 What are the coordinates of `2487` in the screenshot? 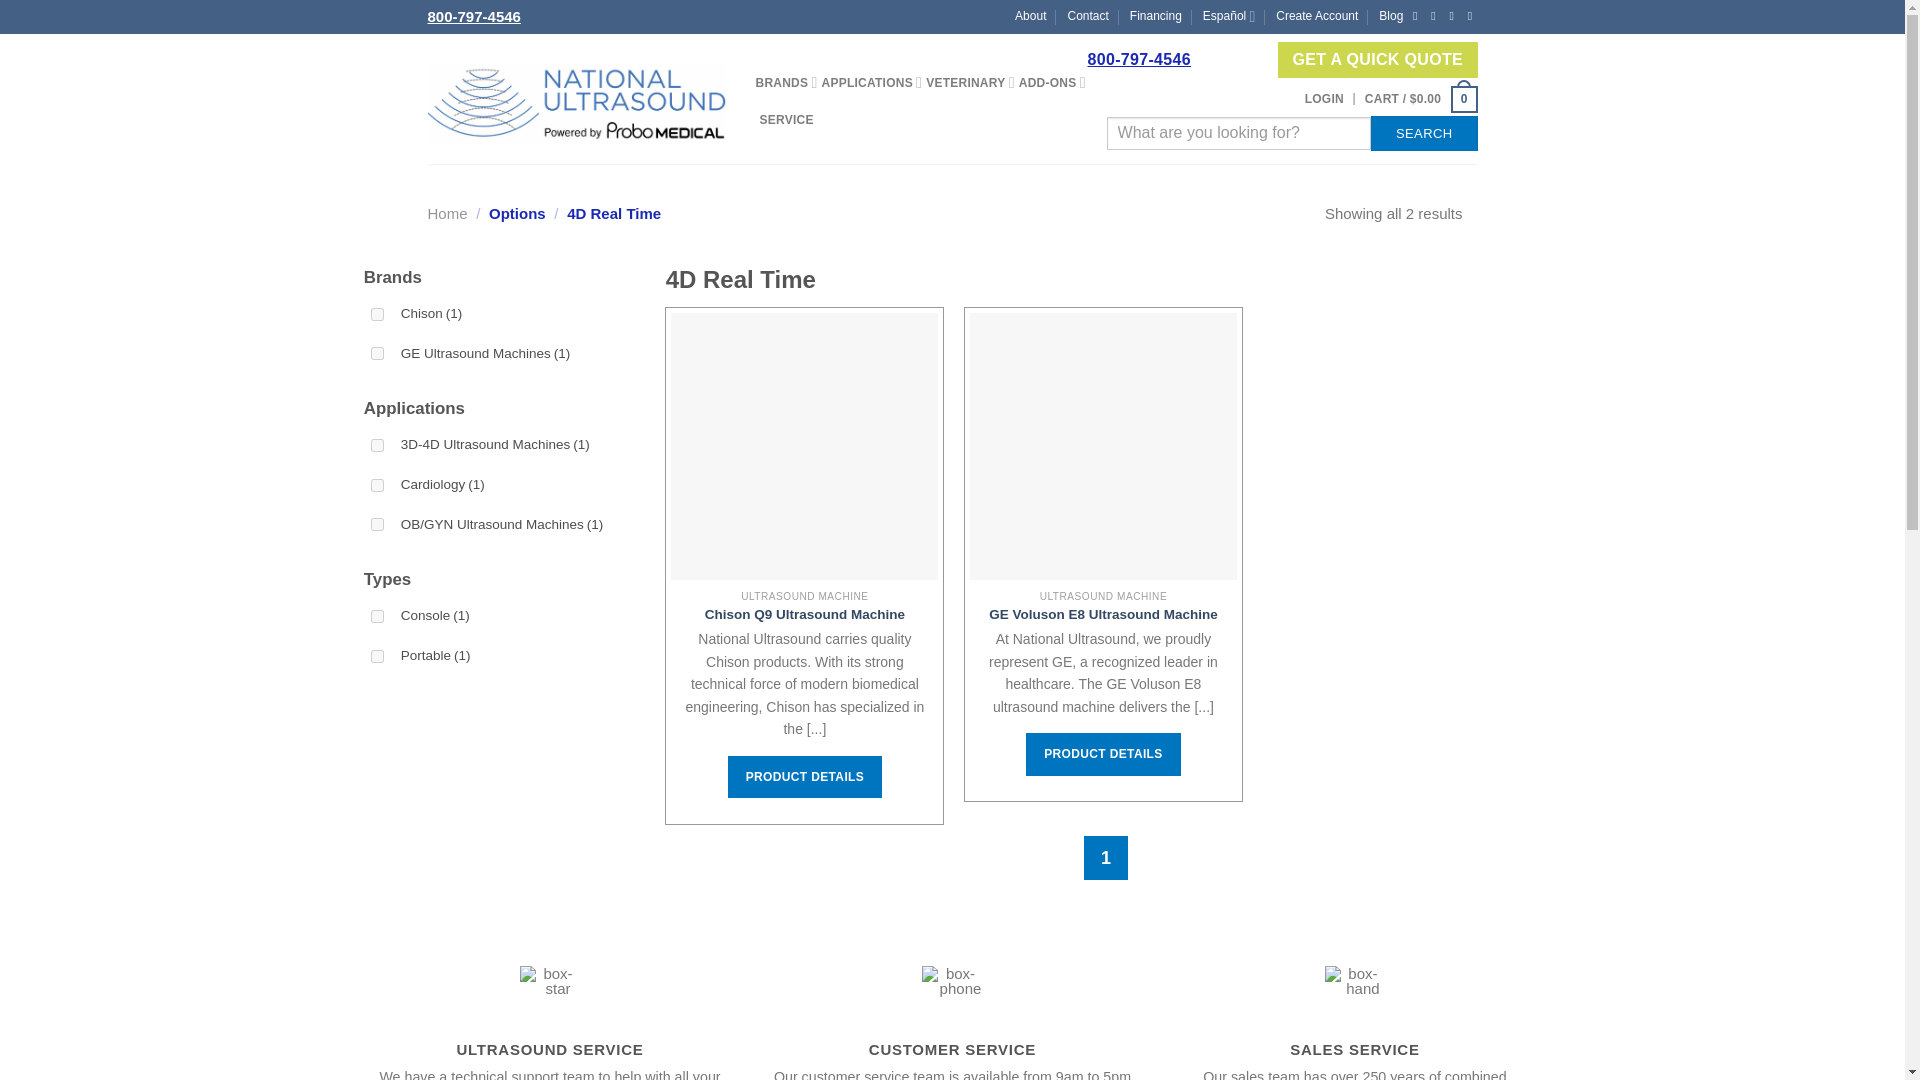 It's located at (377, 524).